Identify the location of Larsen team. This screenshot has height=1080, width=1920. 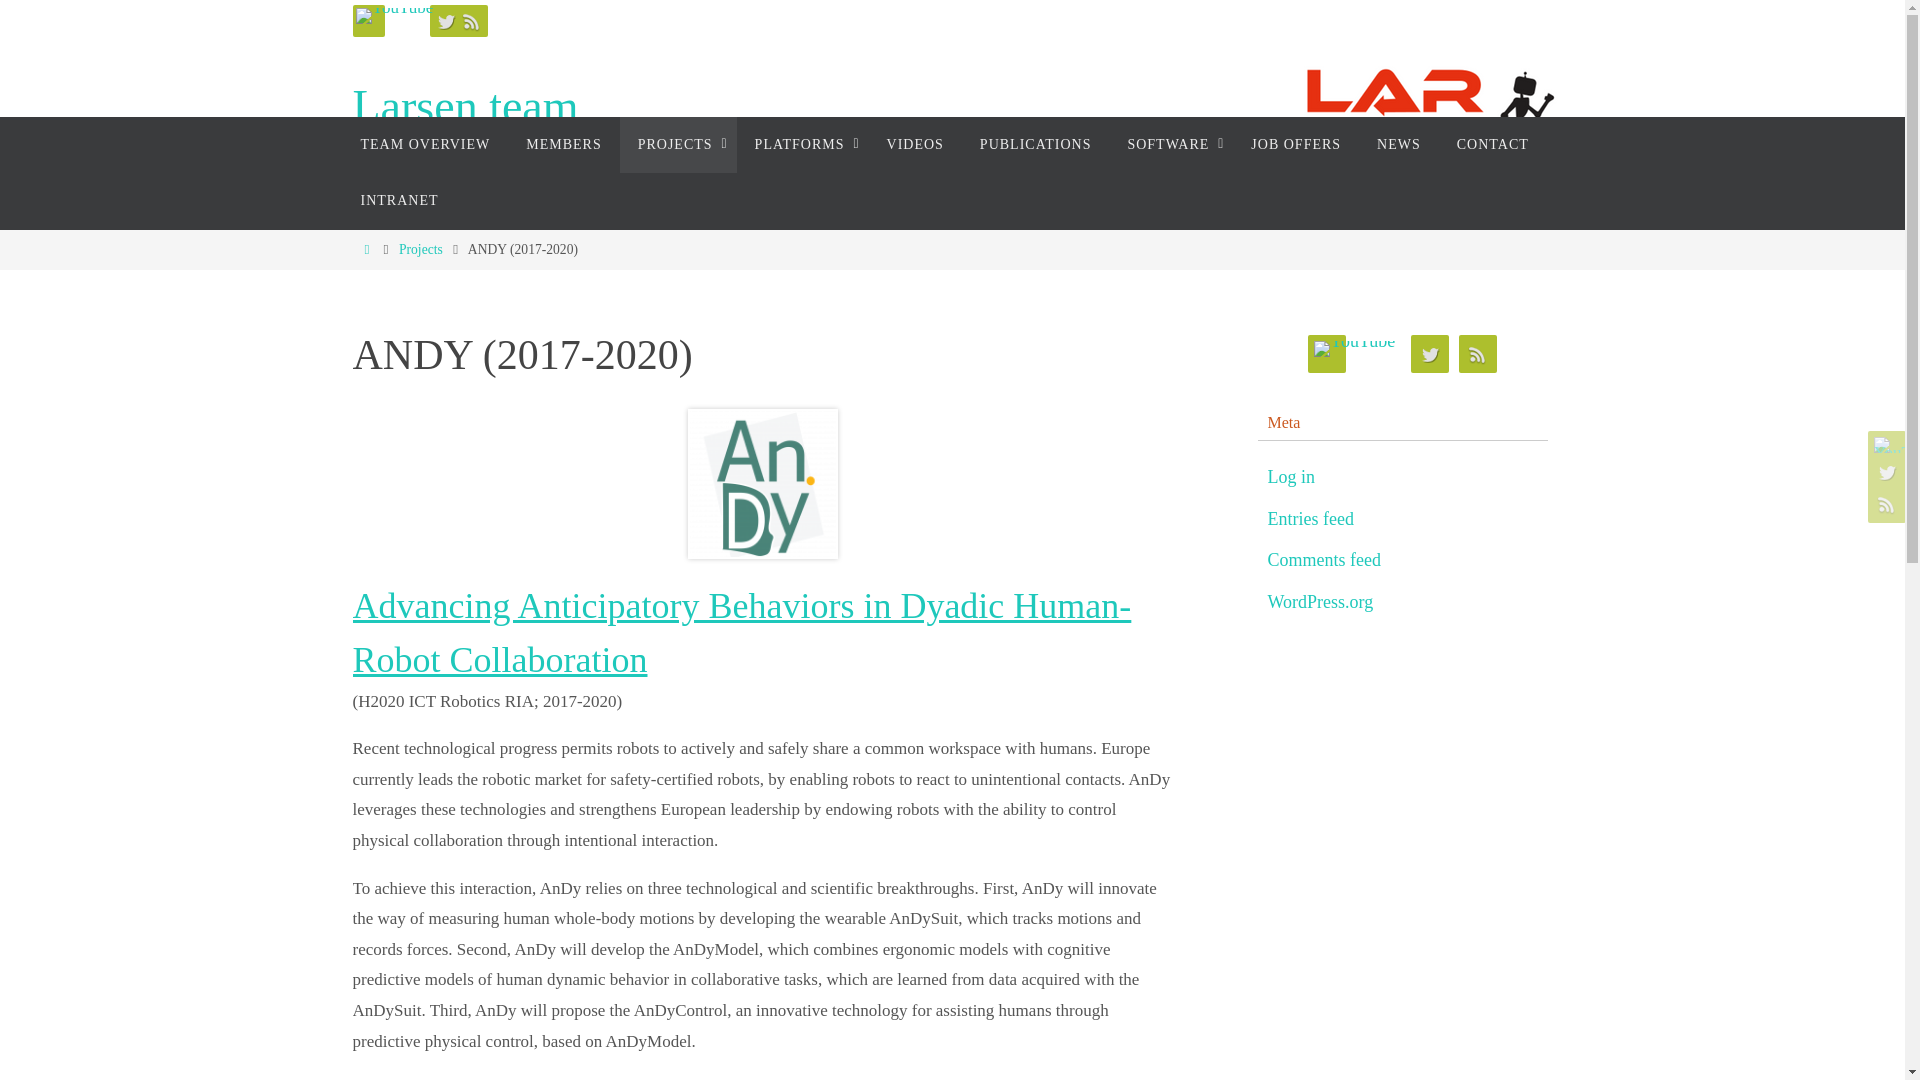
(953, 117).